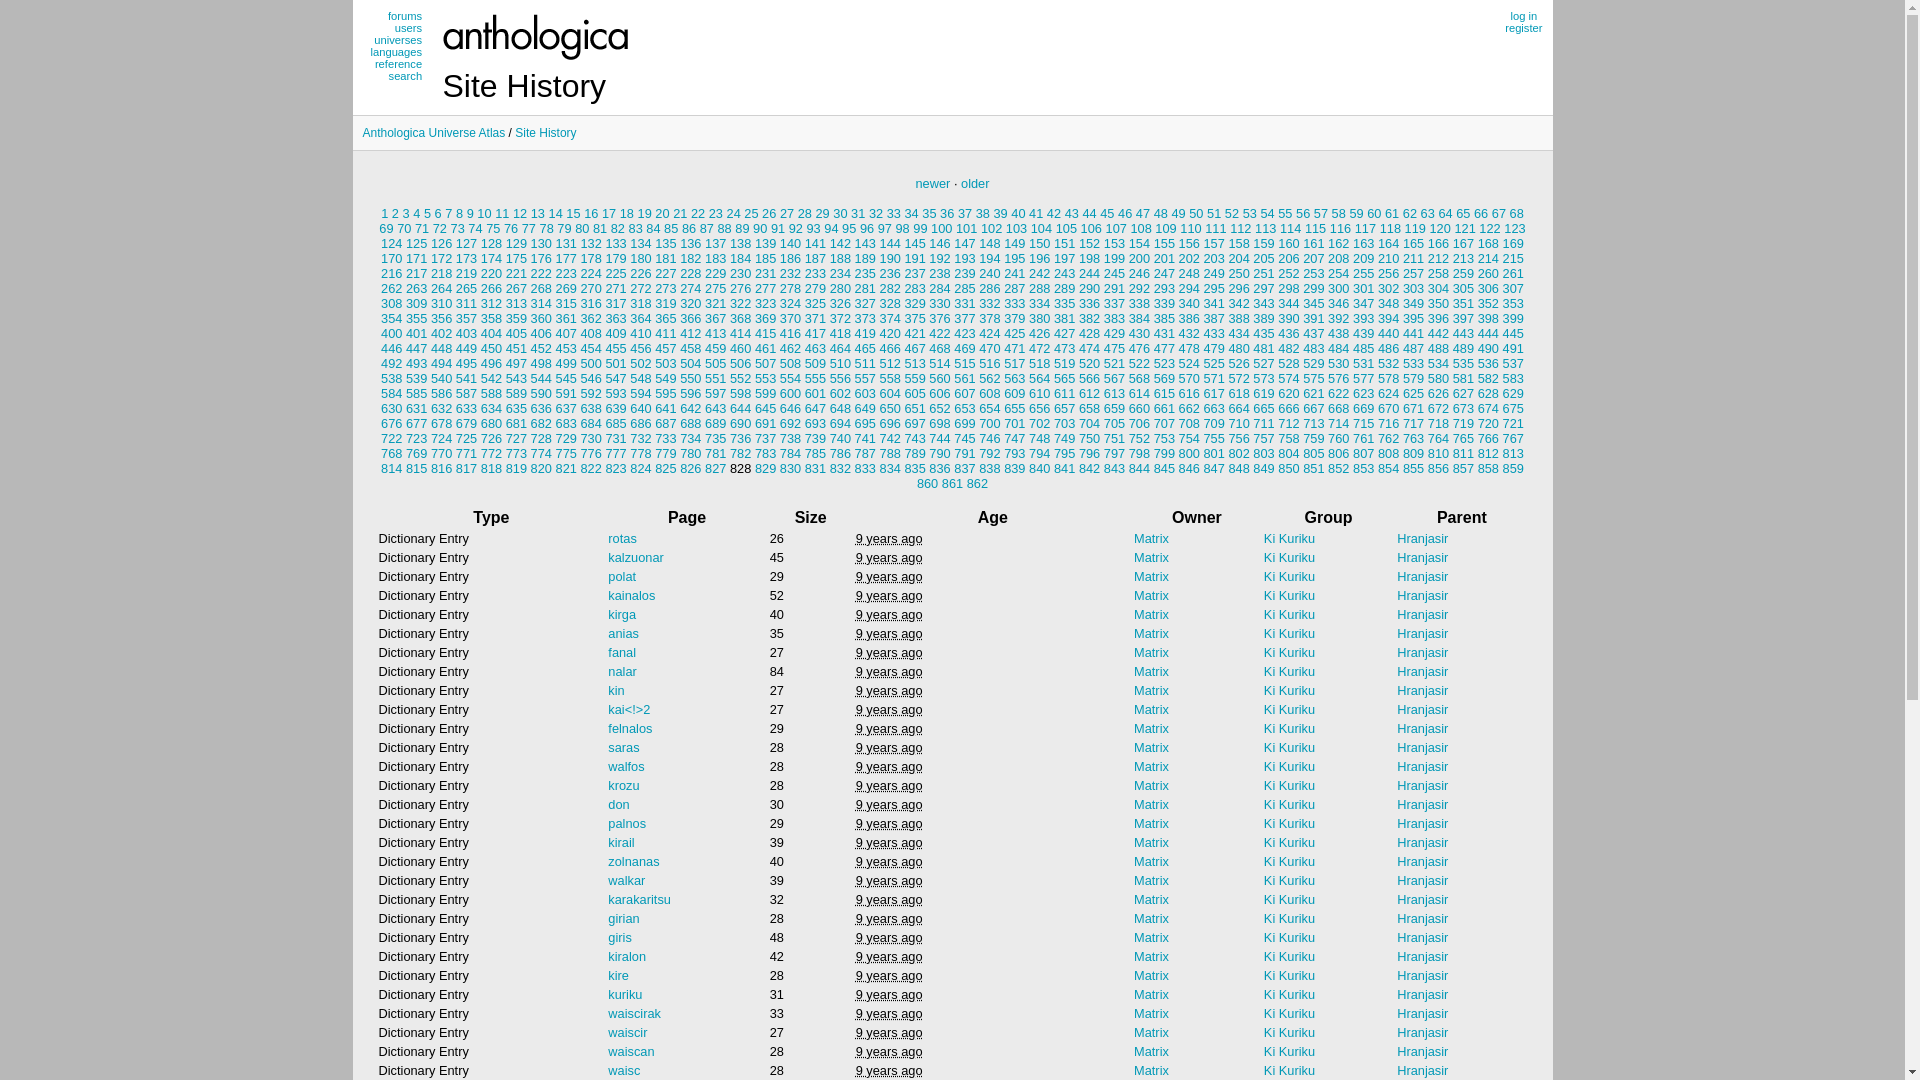  Describe the element at coordinates (990, 394) in the screenshot. I see `608` at that location.